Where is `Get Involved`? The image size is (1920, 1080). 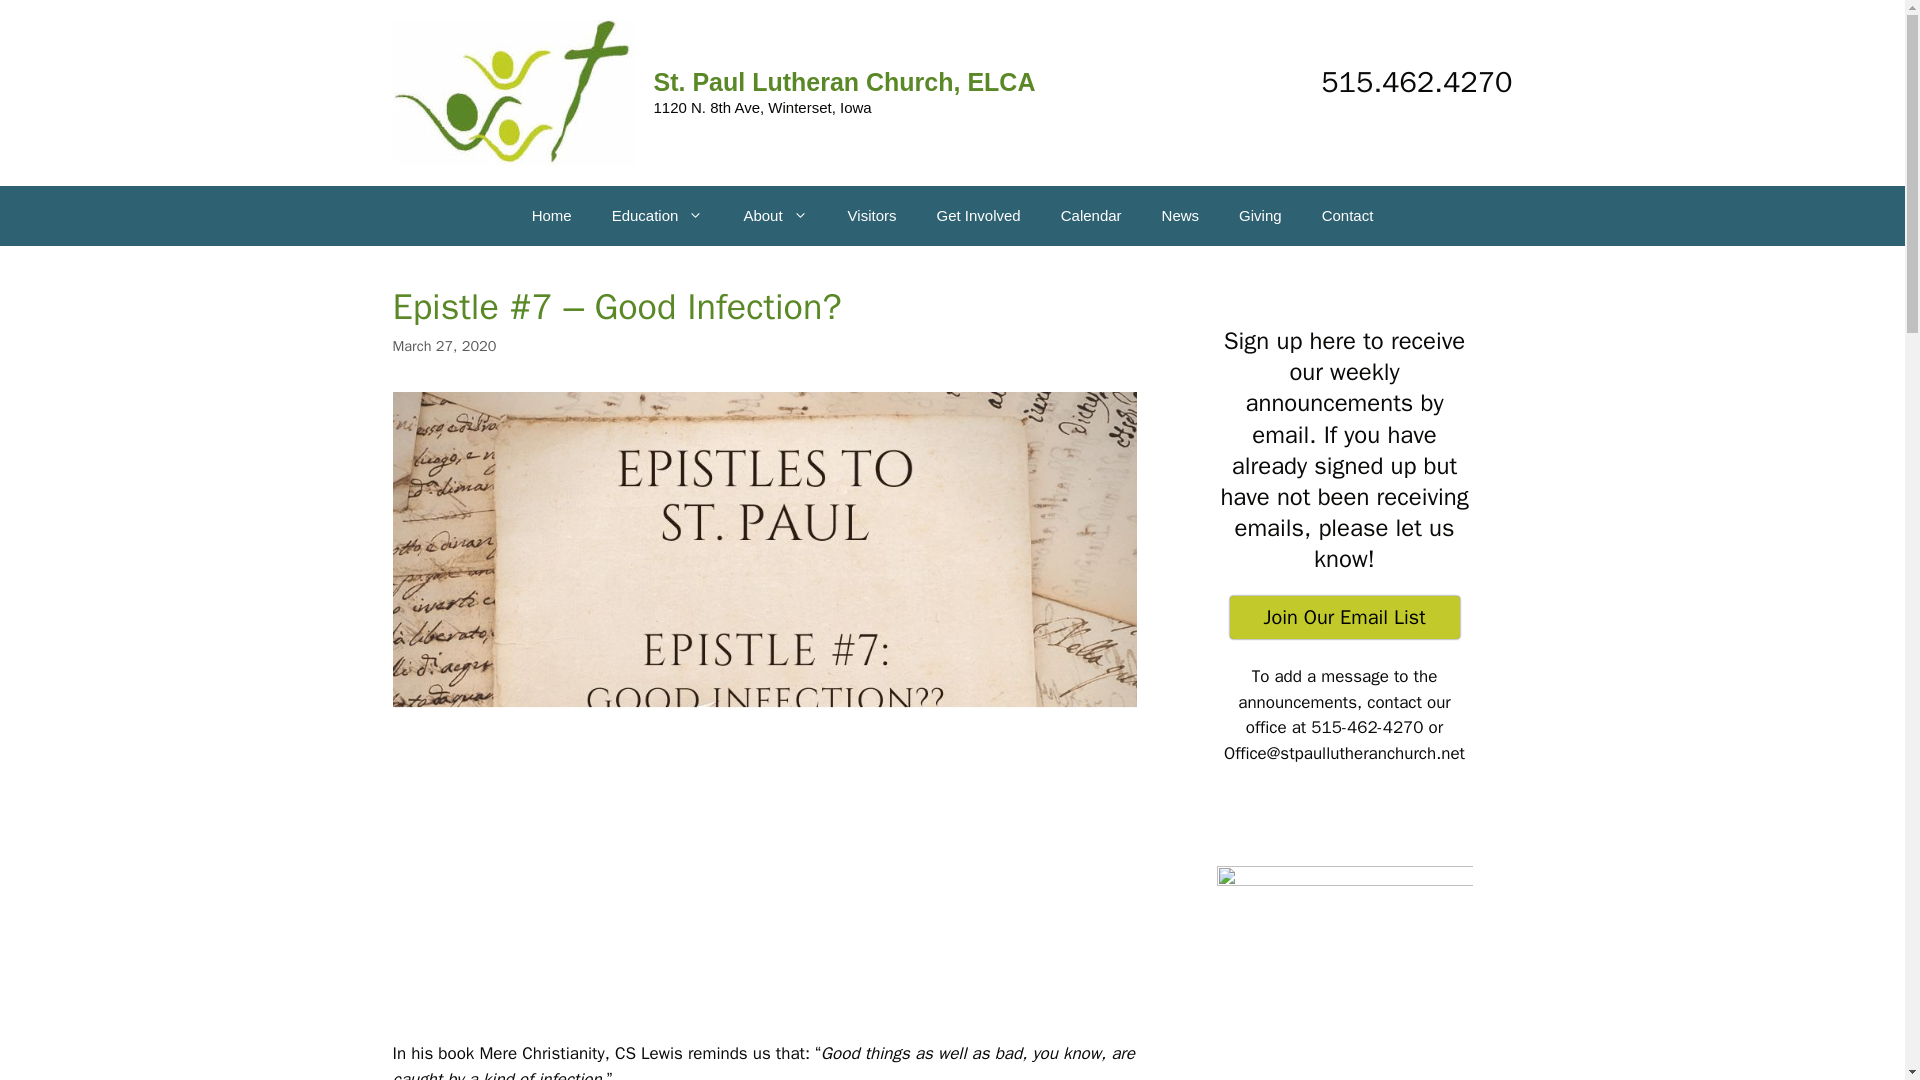
Get Involved is located at coordinates (978, 216).